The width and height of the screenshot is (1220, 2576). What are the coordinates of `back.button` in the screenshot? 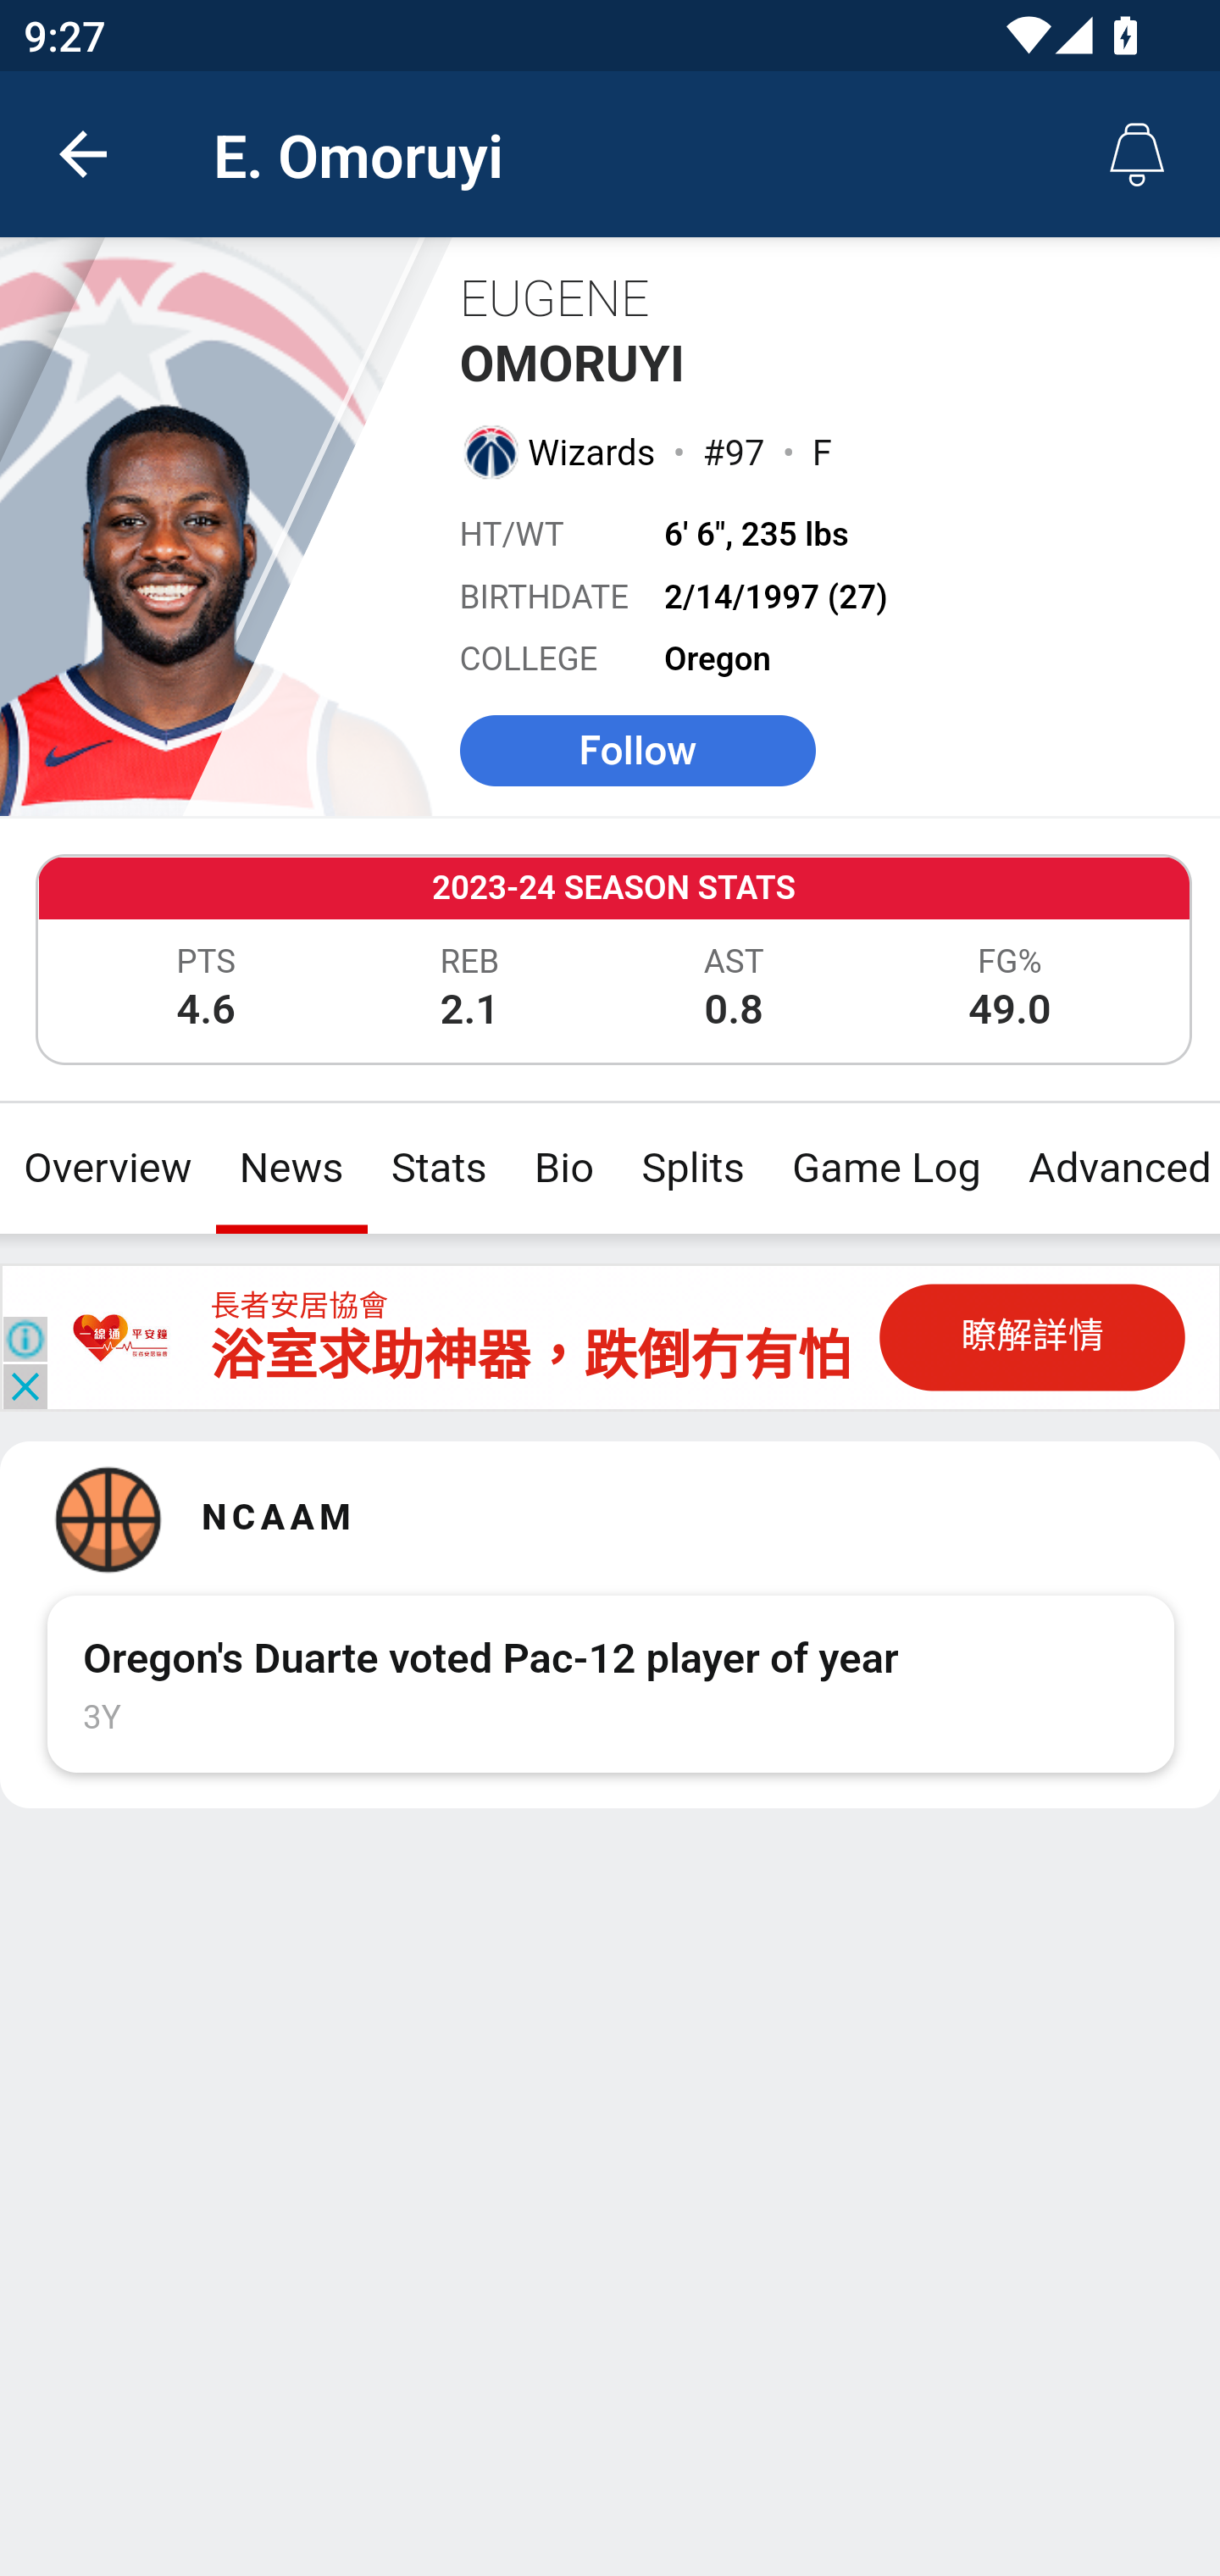 It's located at (83, 154).